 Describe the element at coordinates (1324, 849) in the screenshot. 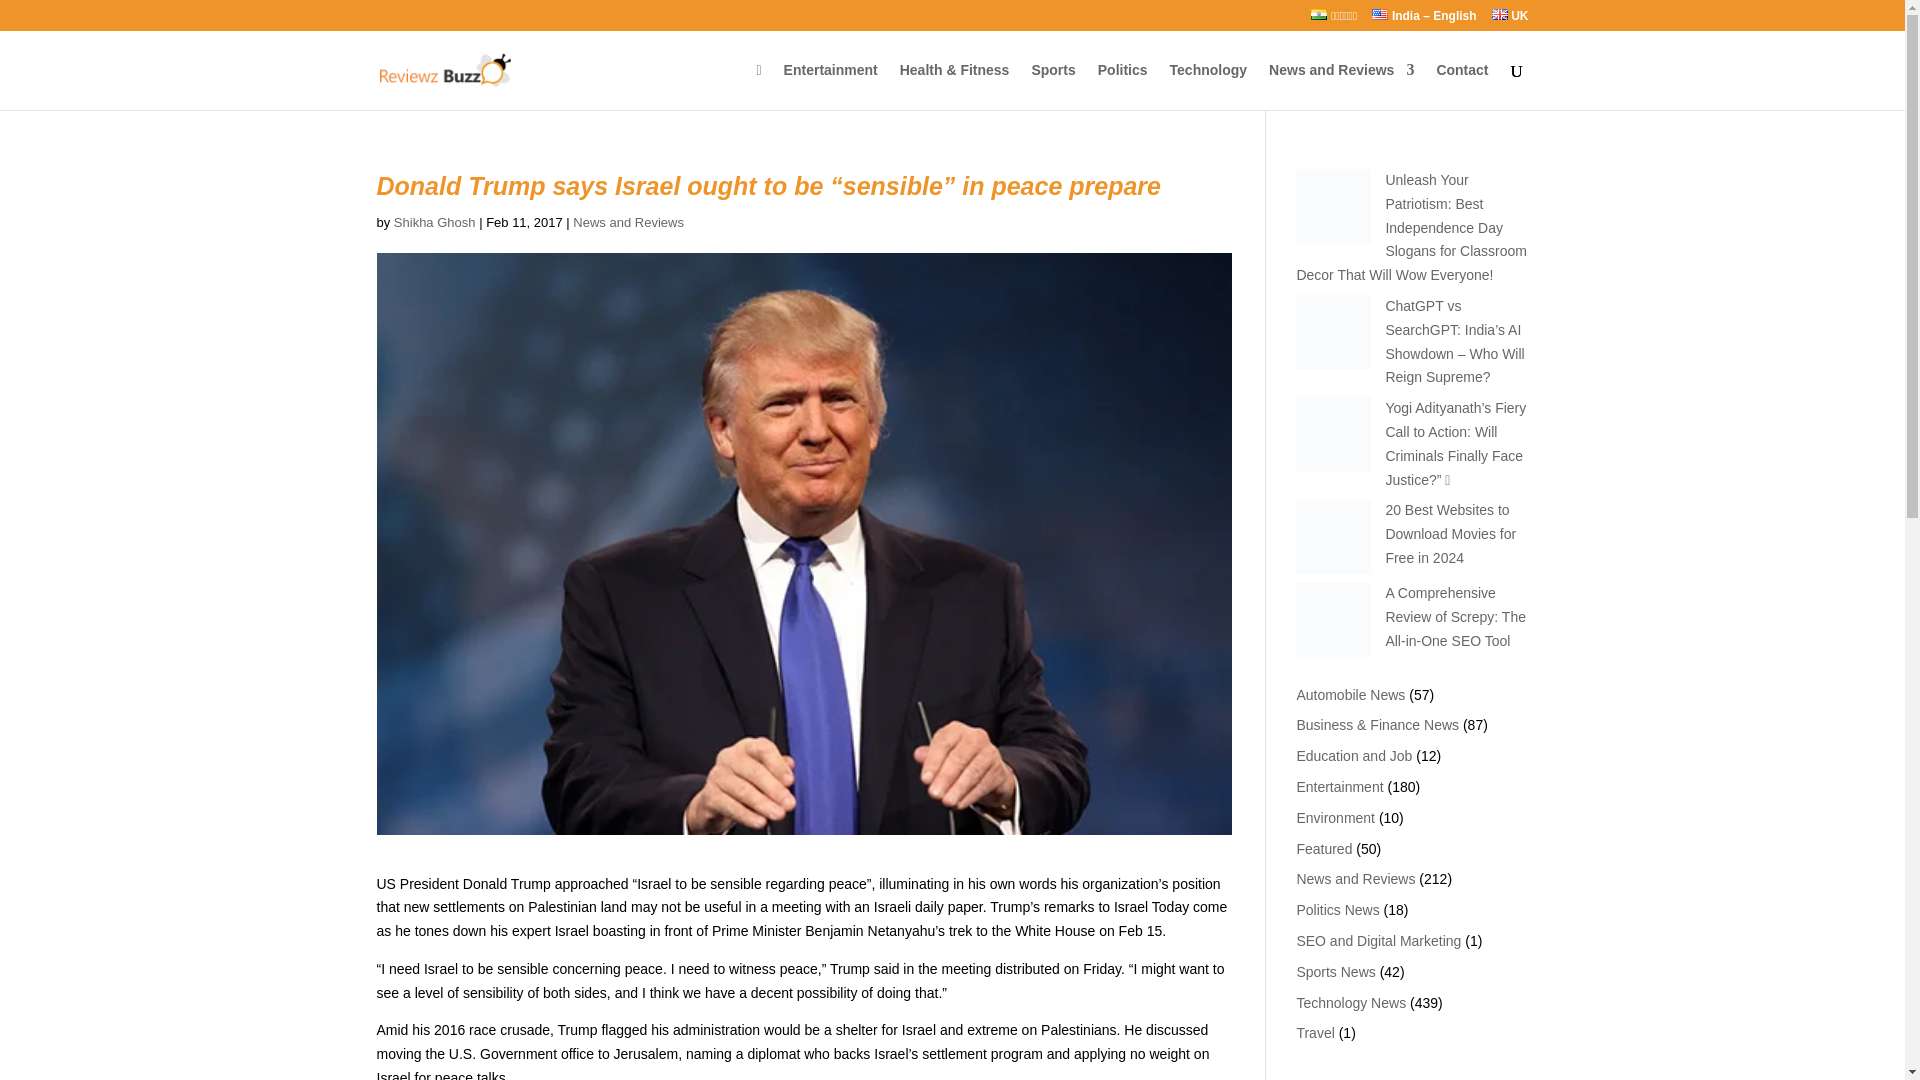

I see `Featured` at that location.